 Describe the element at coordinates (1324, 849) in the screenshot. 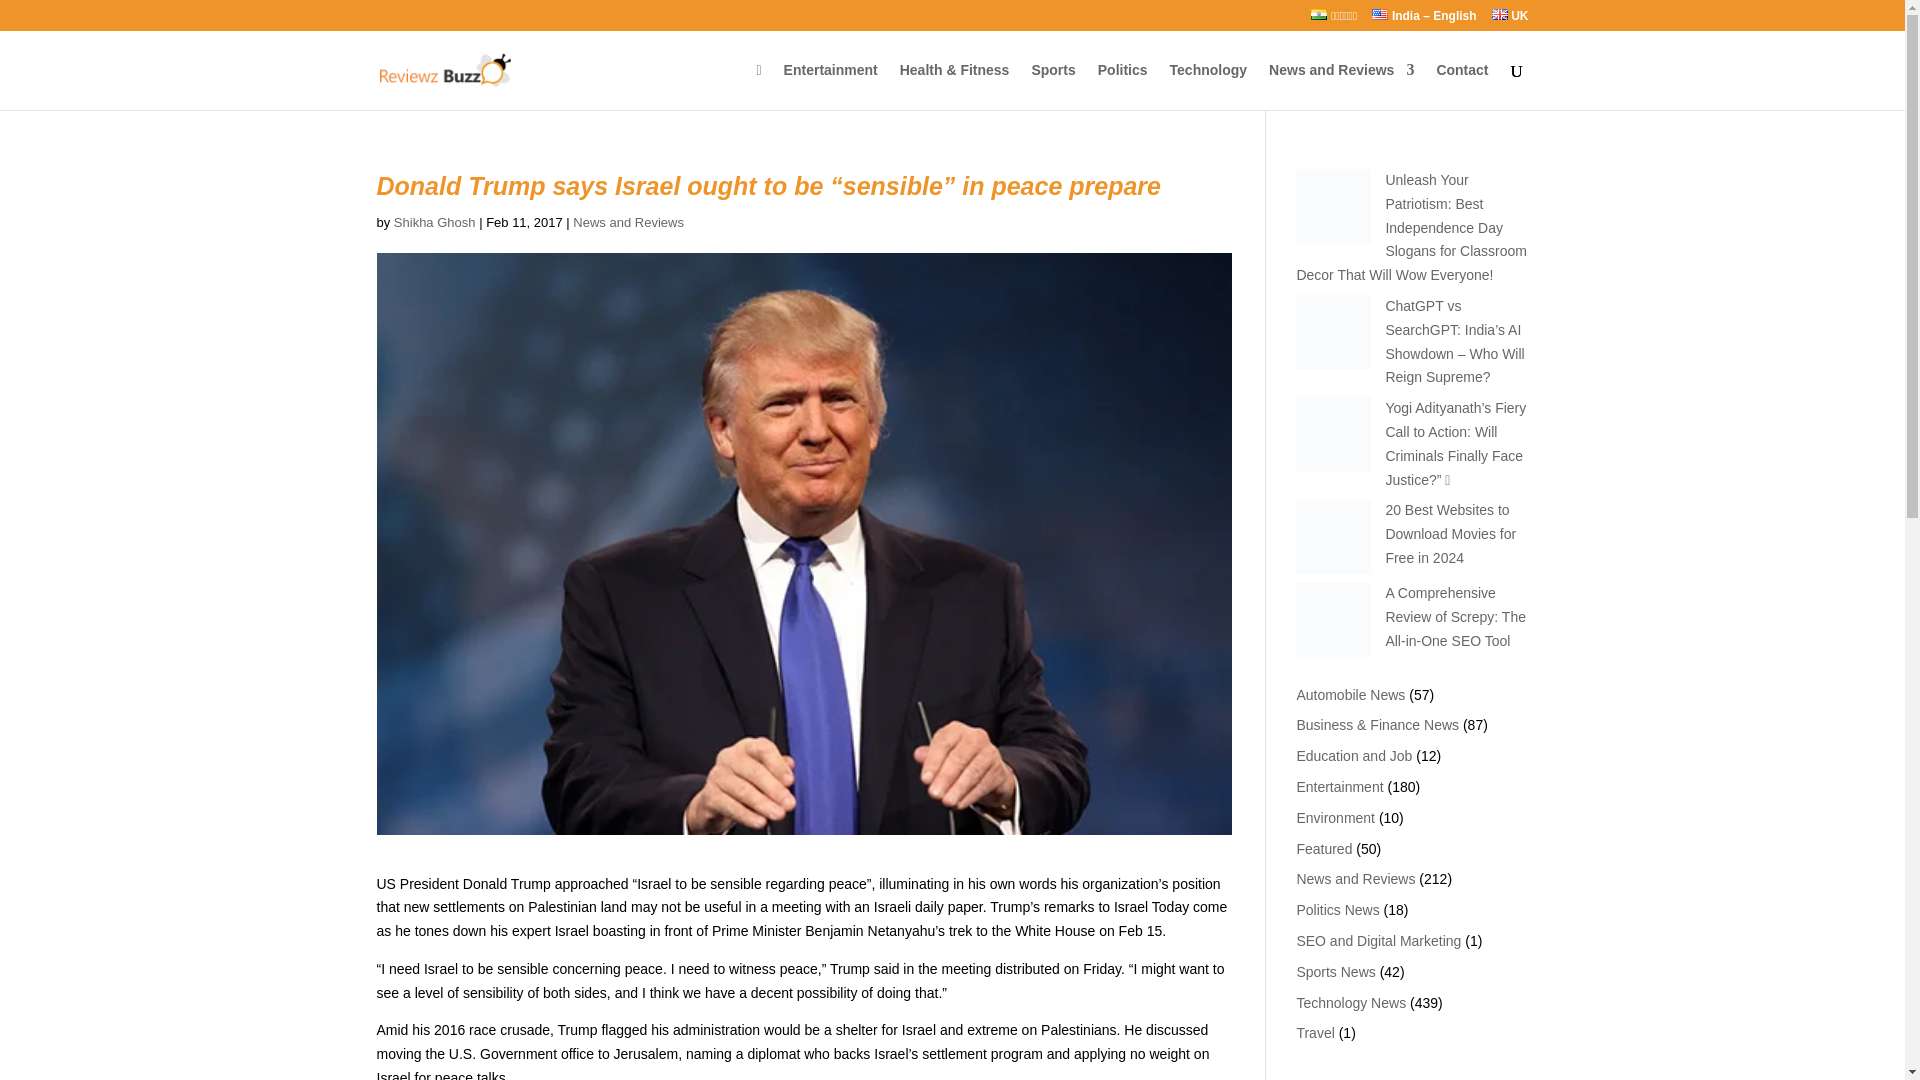

I see `Featured` at that location.